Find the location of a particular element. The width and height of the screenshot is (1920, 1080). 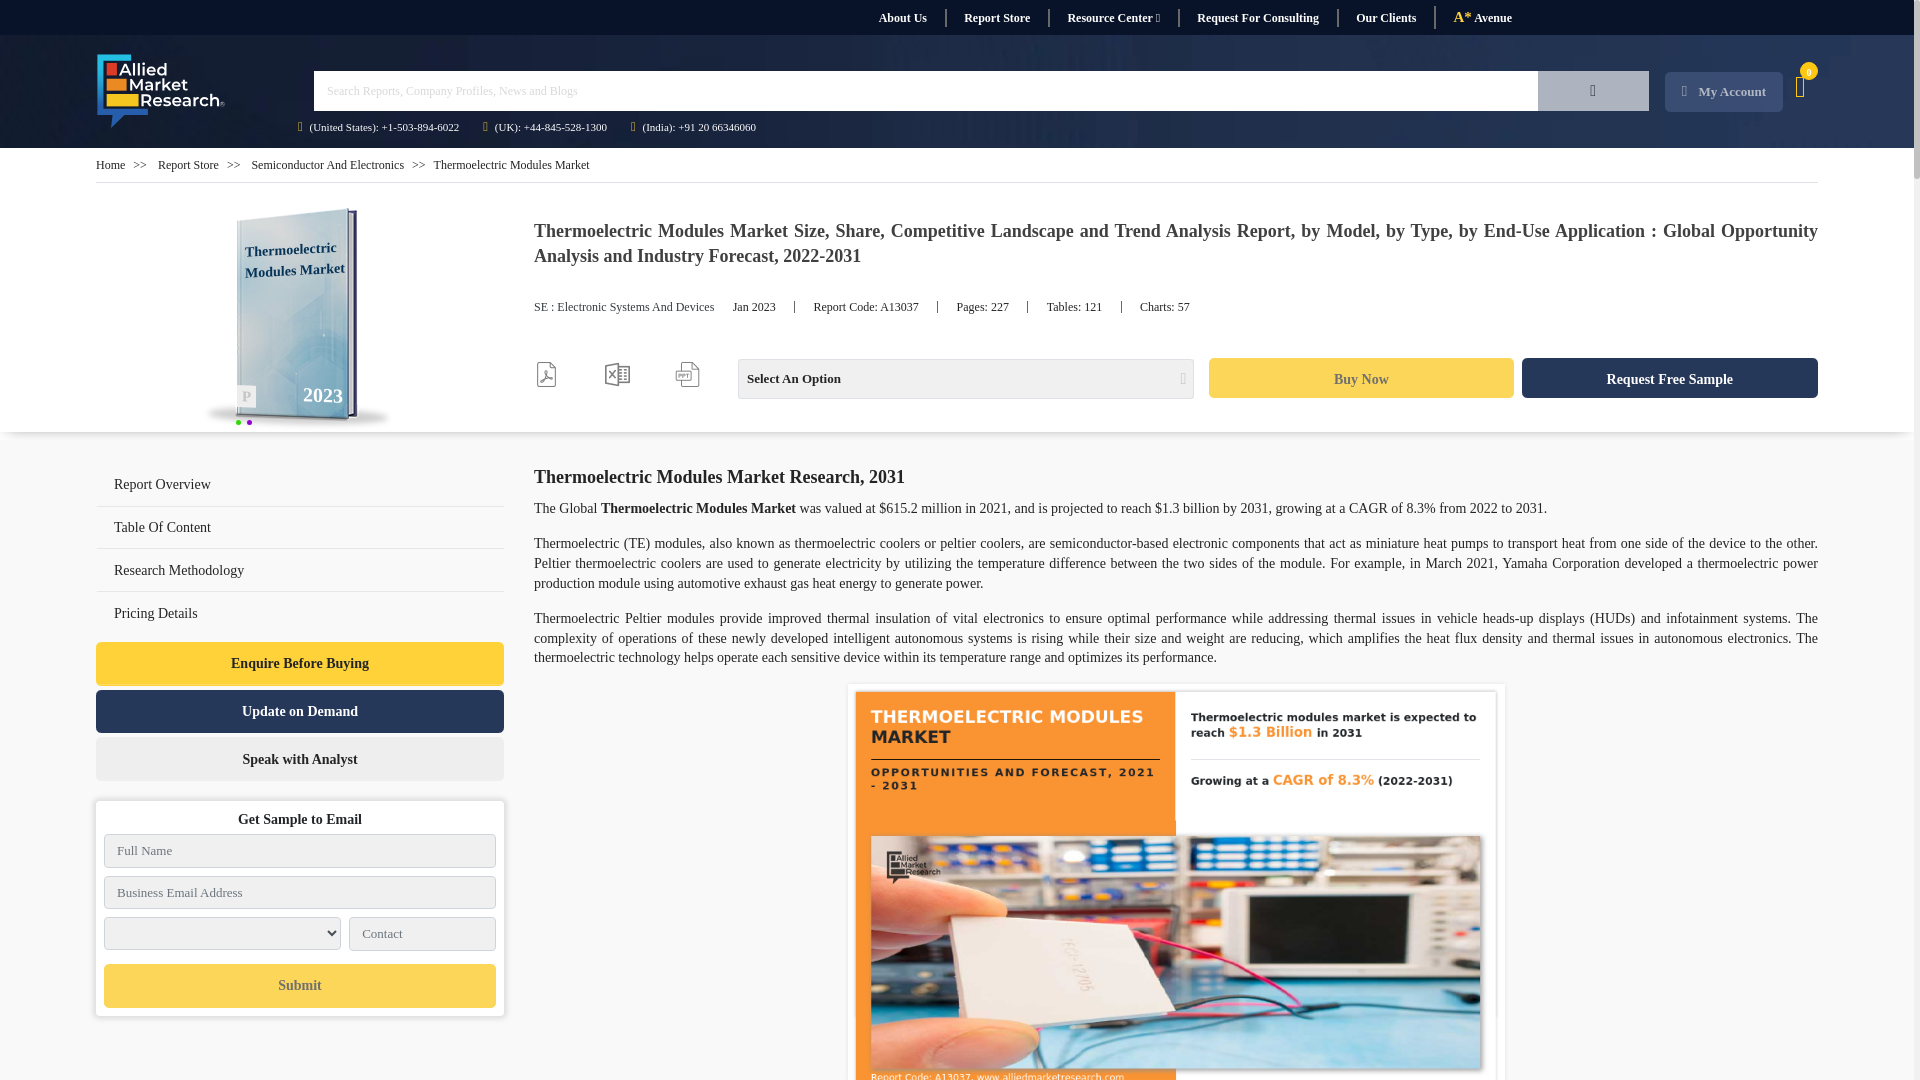

Pricing Details is located at coordinates (300, 612).